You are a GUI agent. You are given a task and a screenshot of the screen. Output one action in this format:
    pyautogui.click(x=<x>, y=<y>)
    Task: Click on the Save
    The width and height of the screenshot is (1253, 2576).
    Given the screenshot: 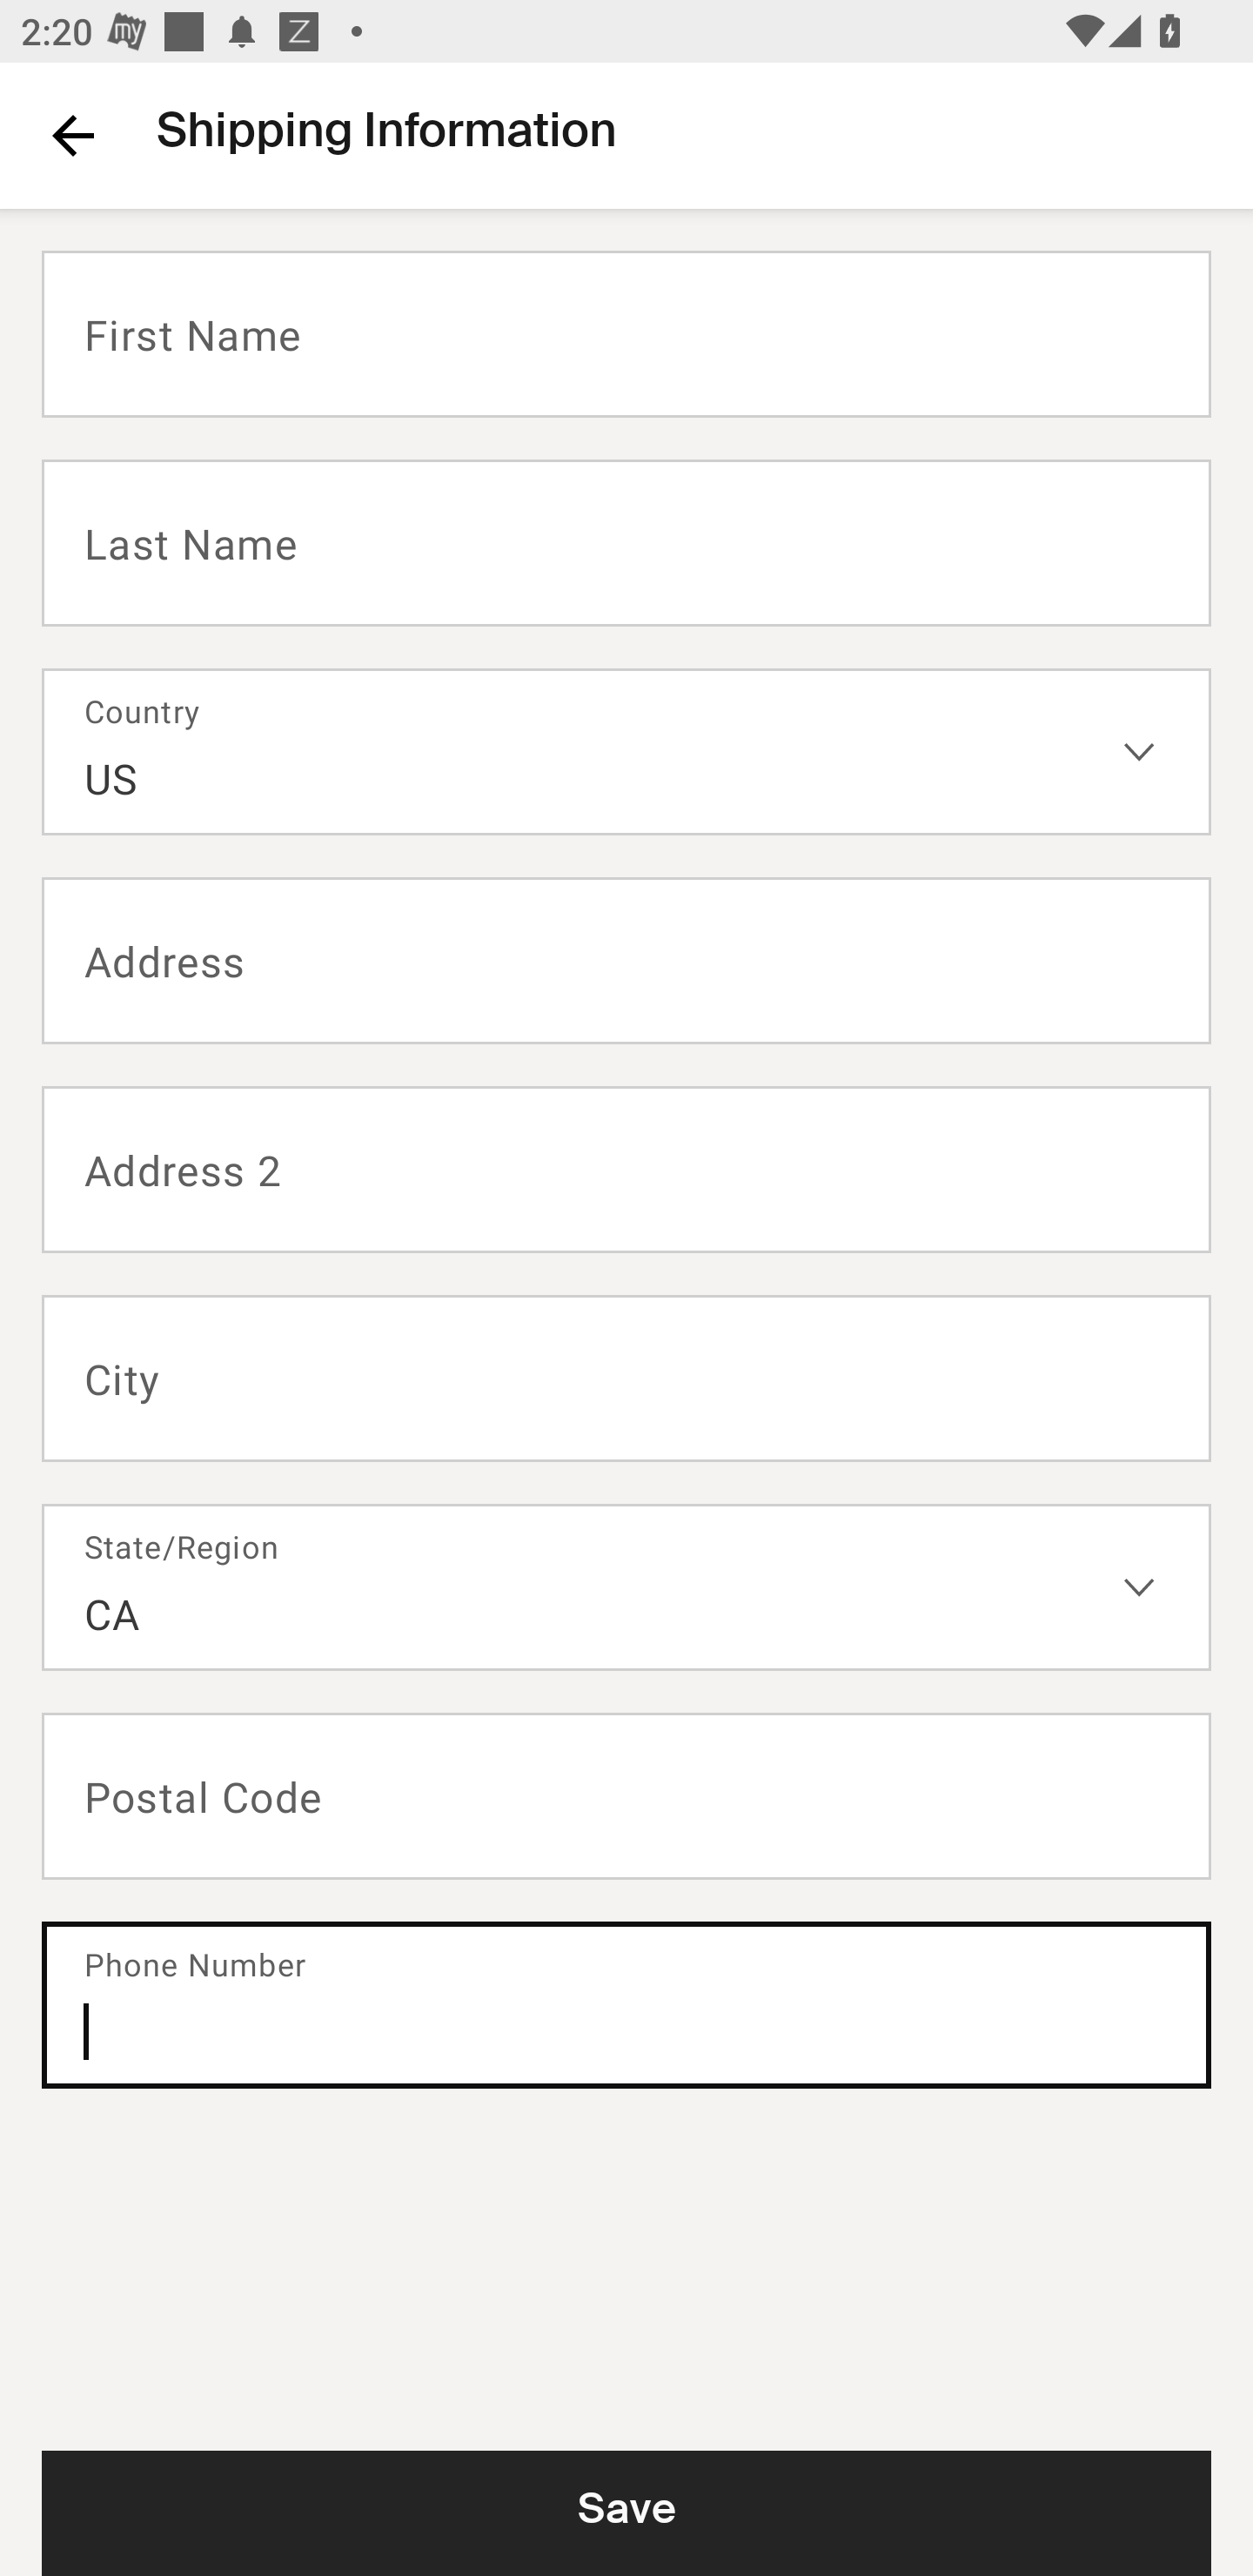 What is the action you would take?
    pyautogui.click(x=626, y=2512)
    